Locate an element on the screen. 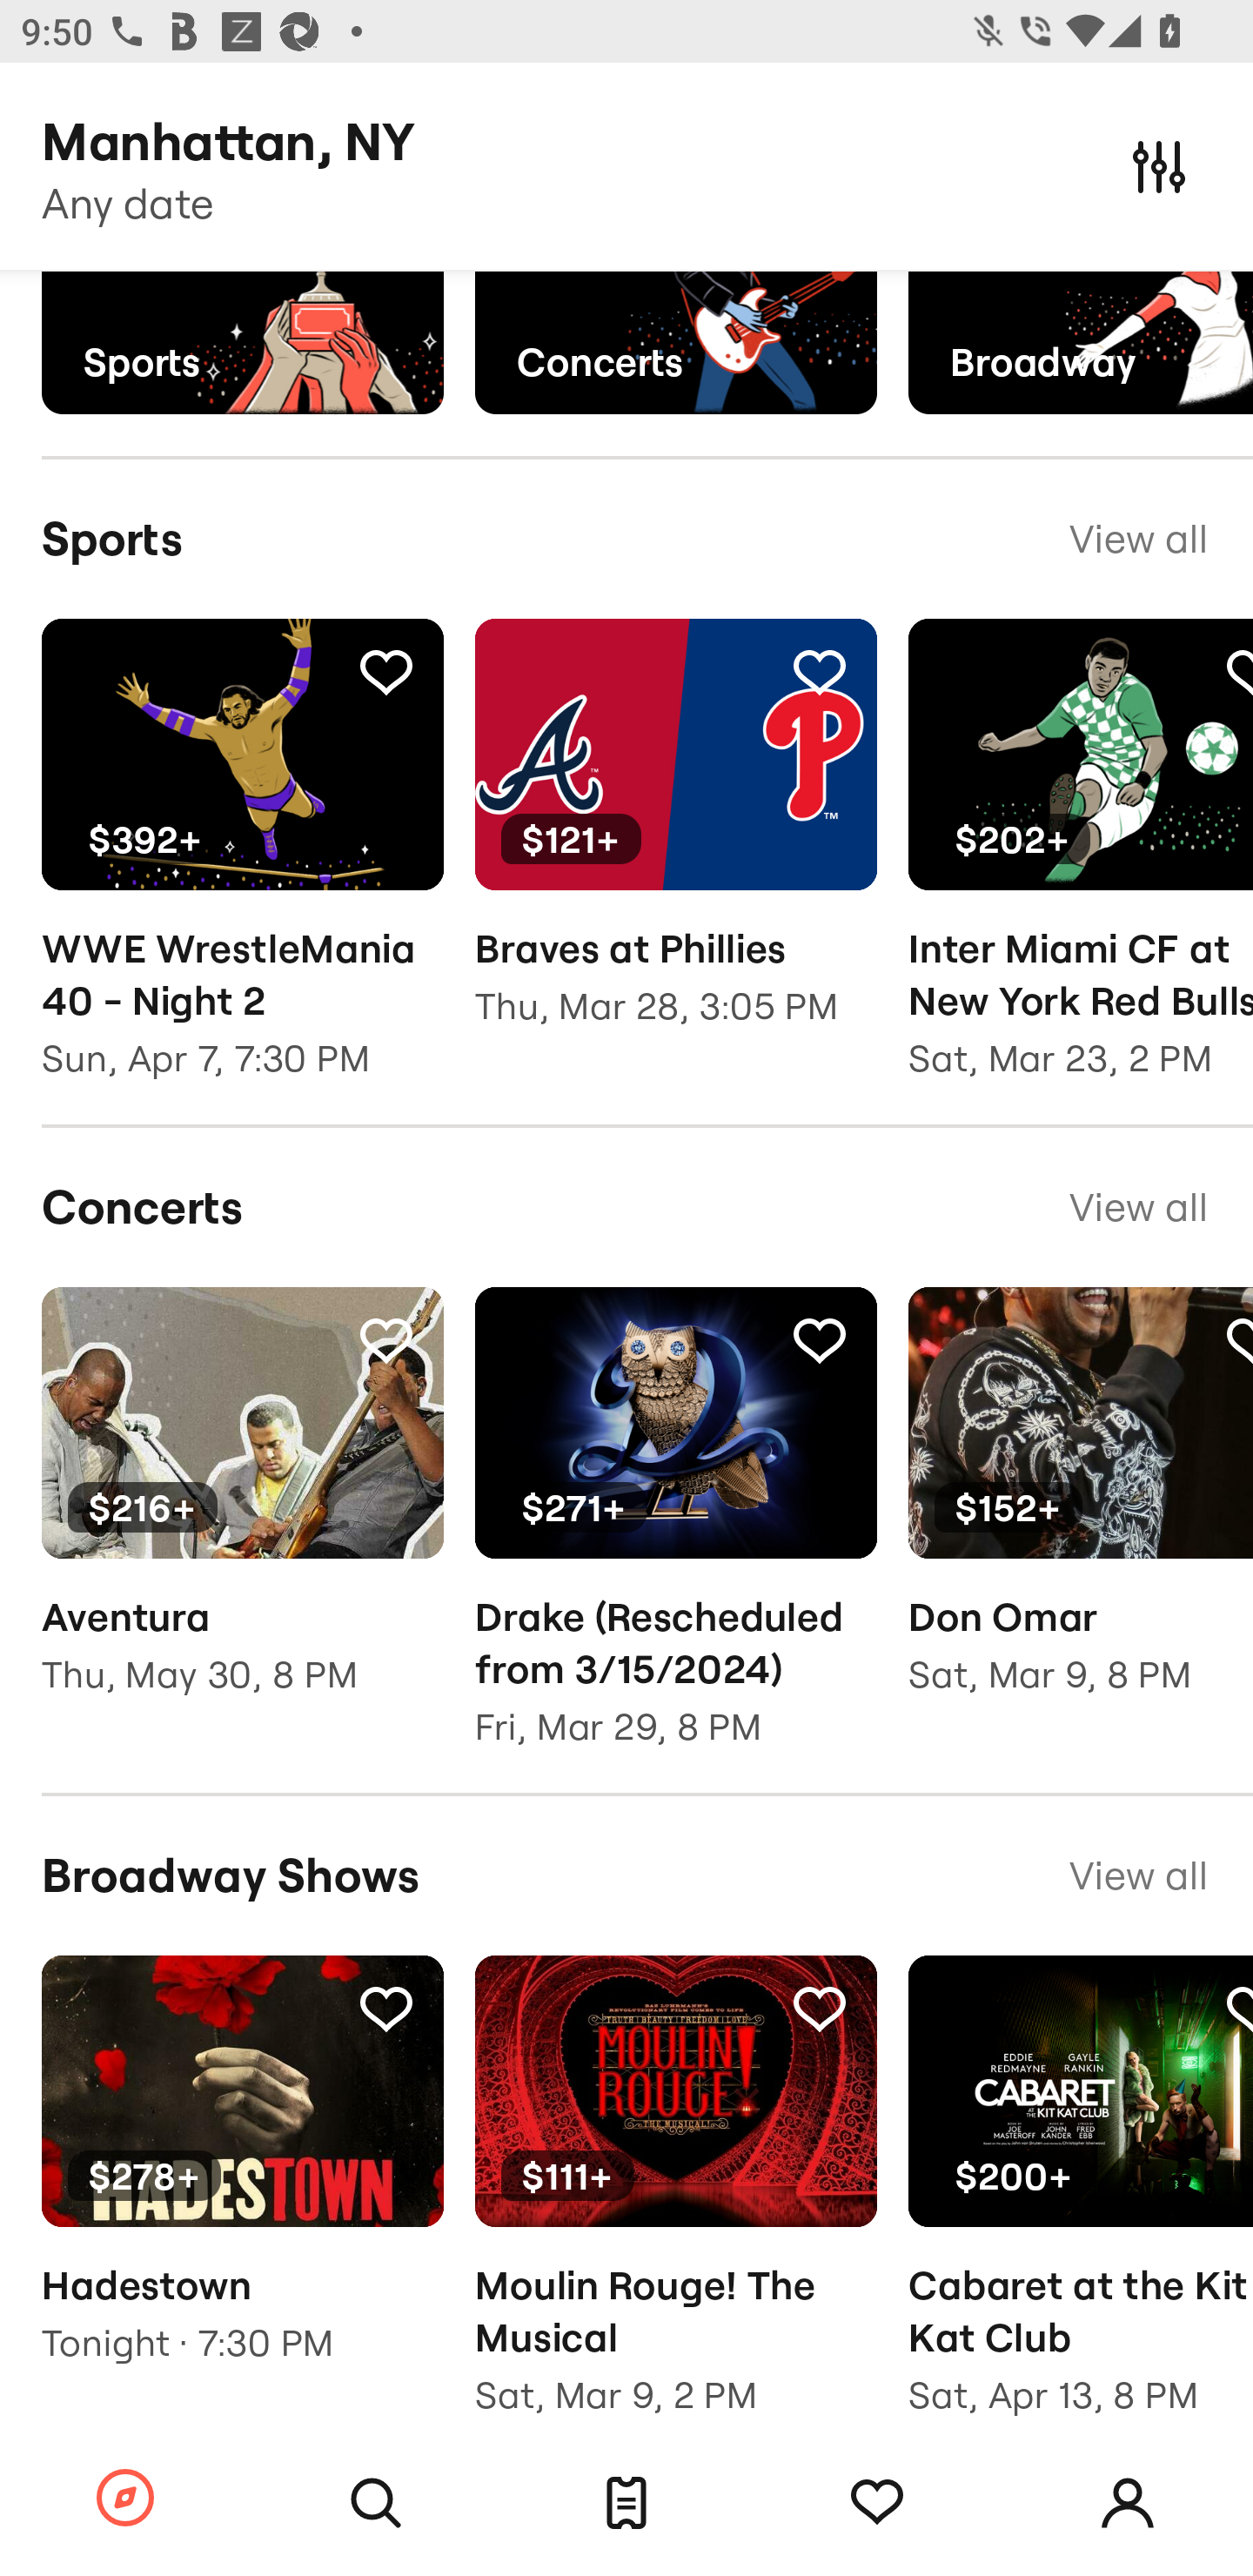 The width and height of the screenshot is (1253, 2576). Tracking is located at coordinates (385, 2008).